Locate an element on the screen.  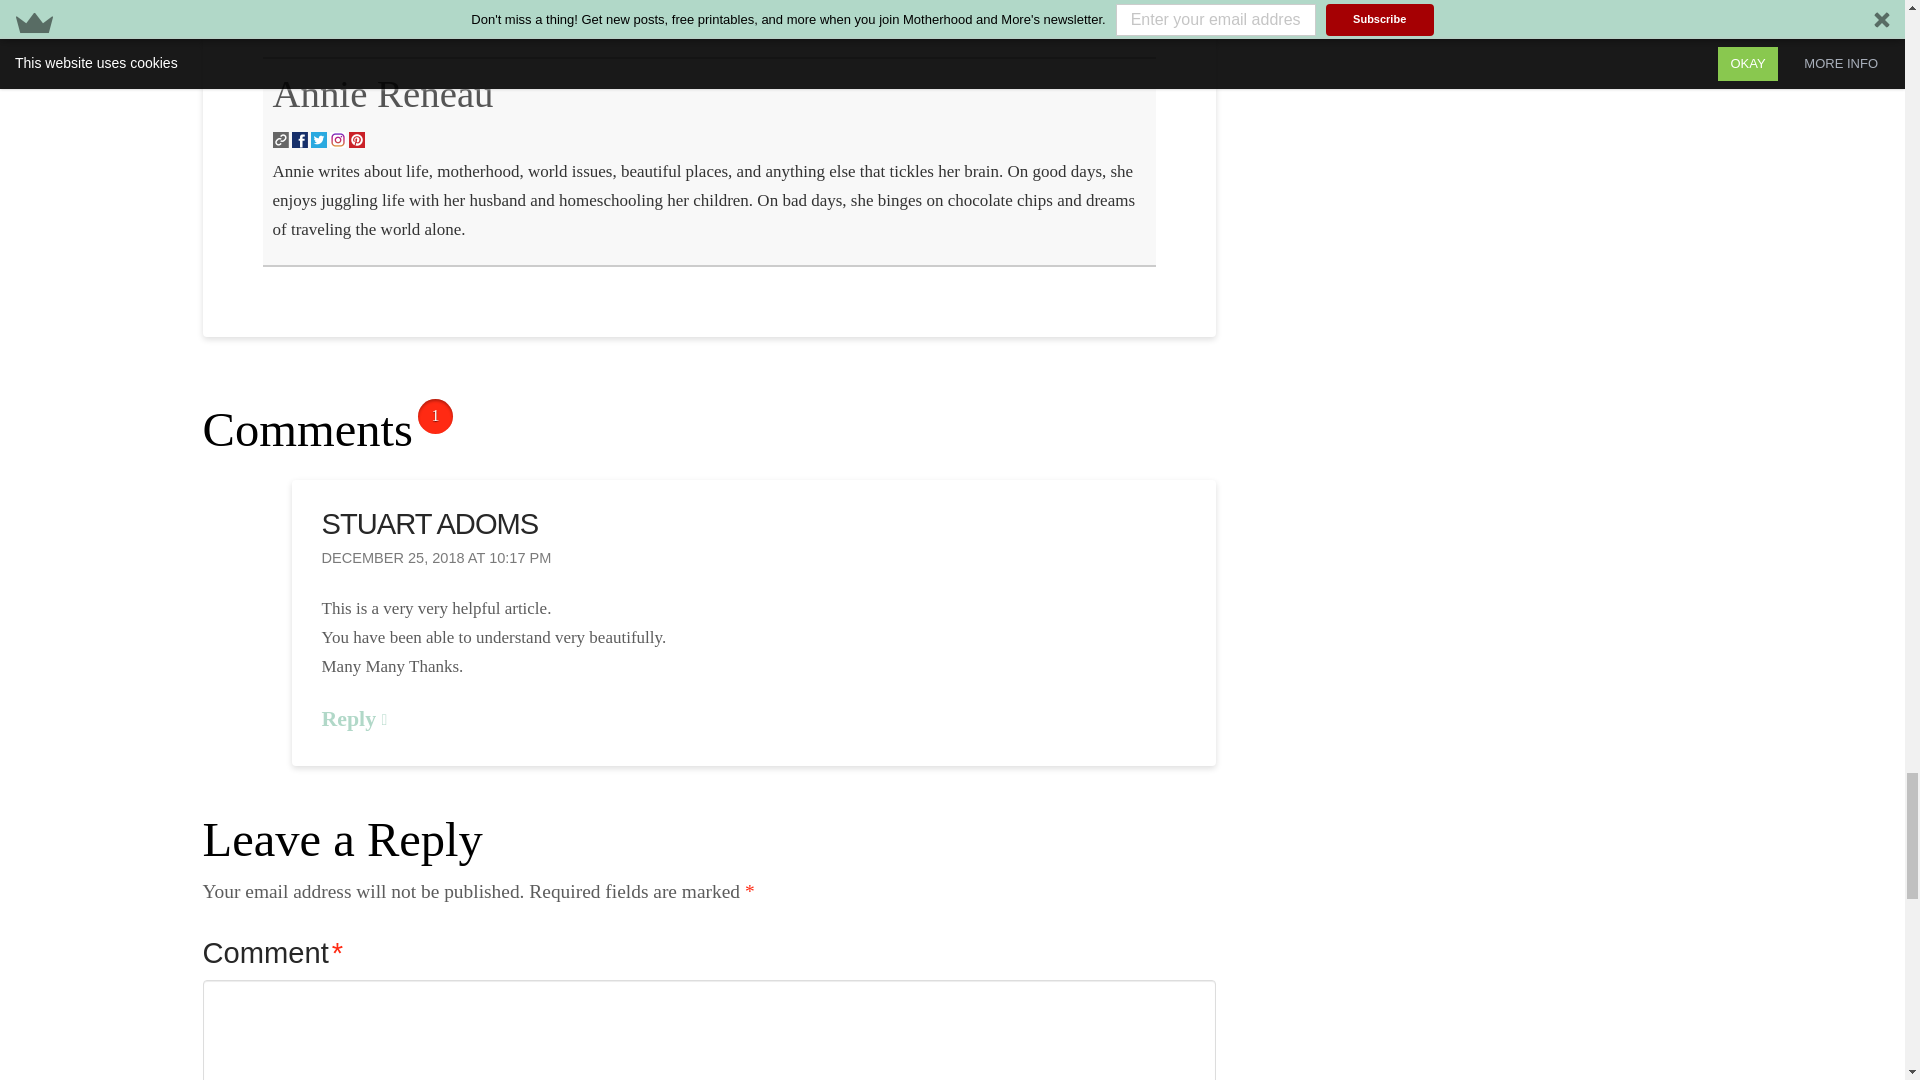
Facebook is located at coordinates (321, 18).